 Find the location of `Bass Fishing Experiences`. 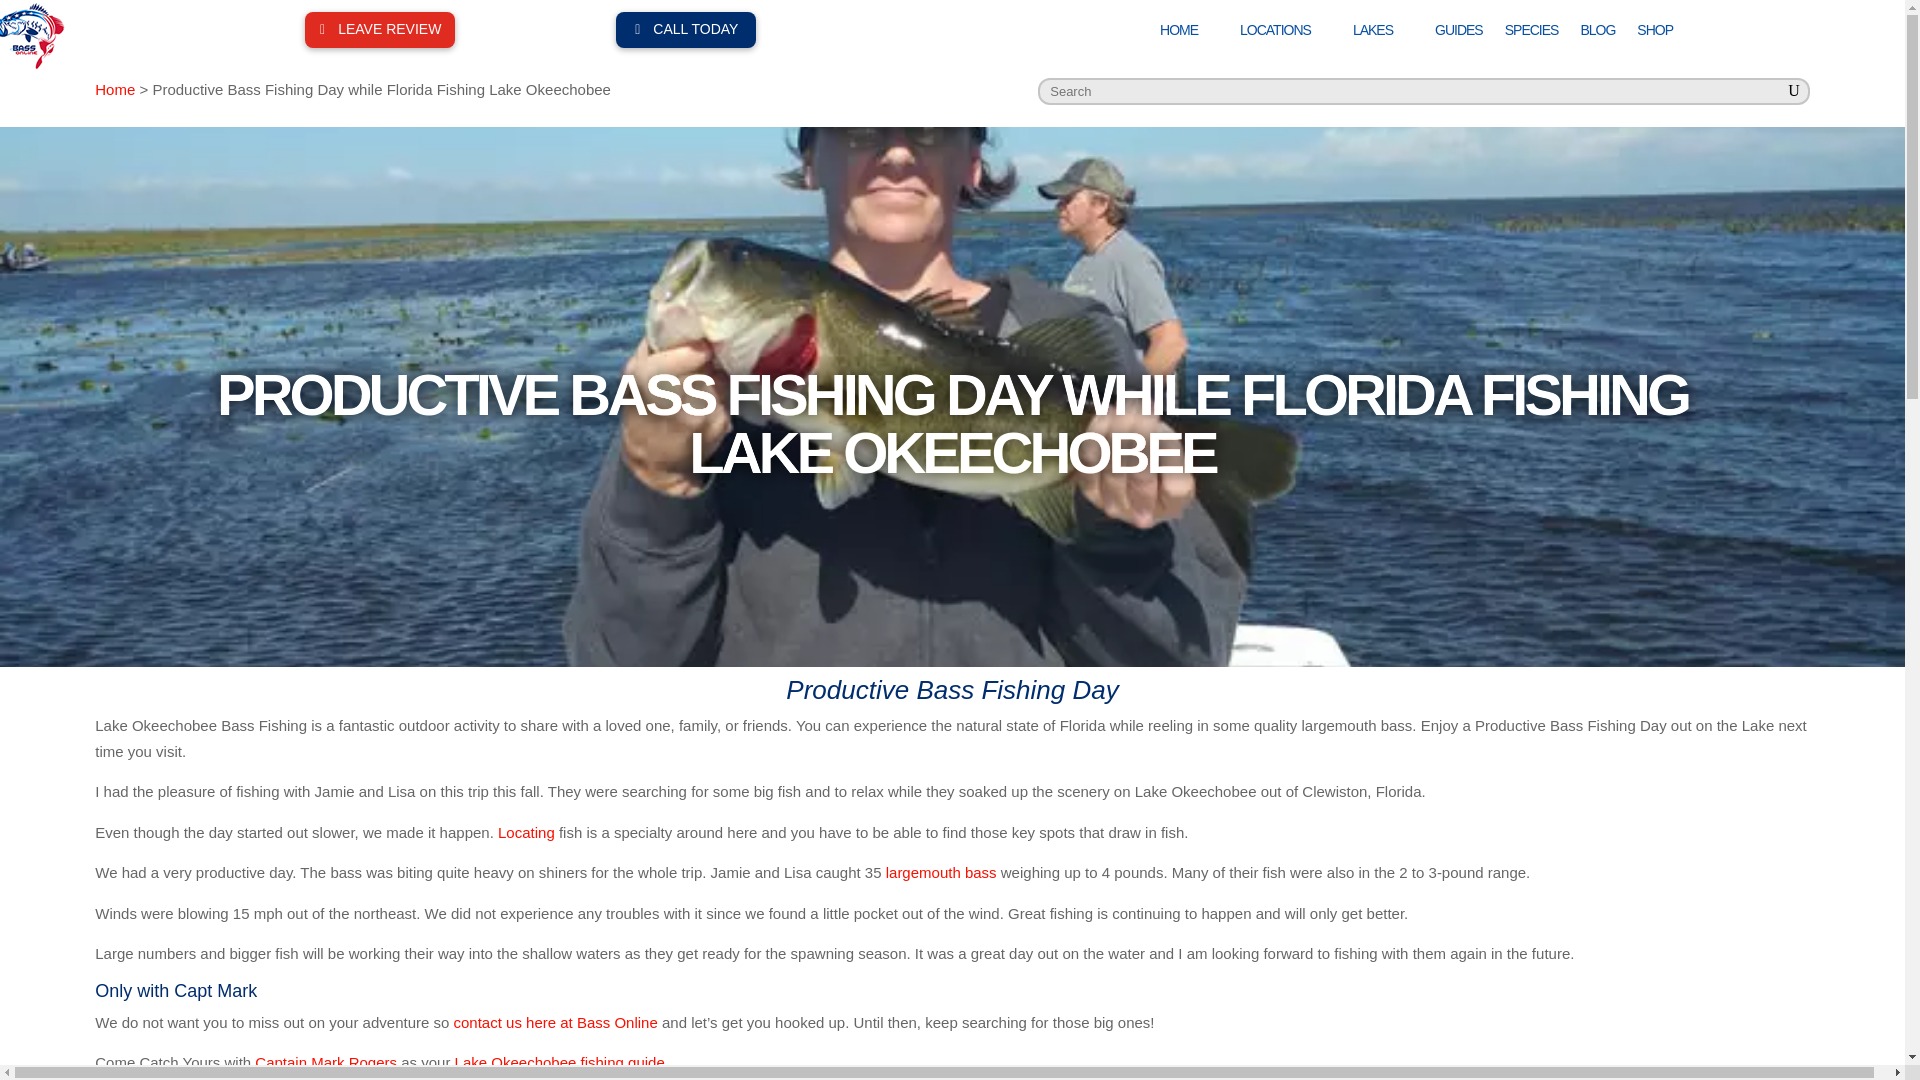

Bass Fishing Experiences is located at coordinates (32, 36).